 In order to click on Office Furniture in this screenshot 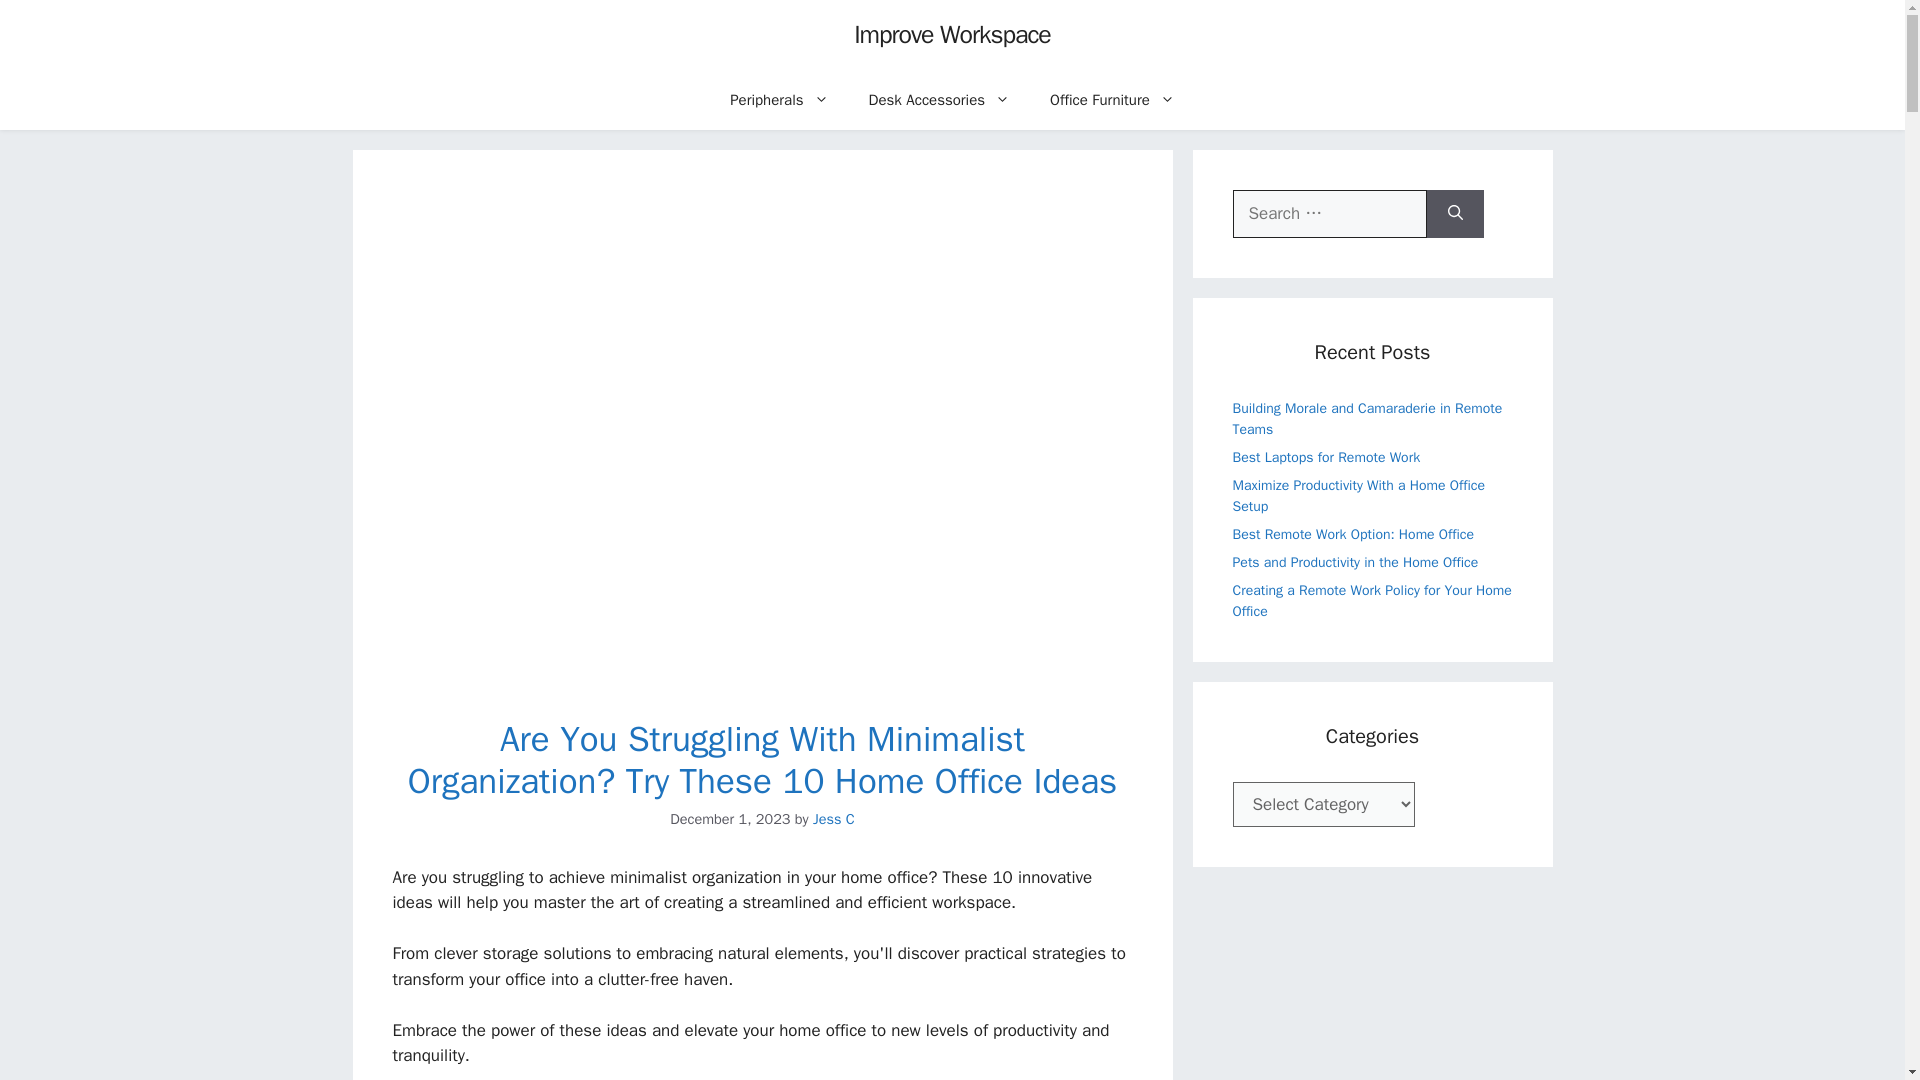, I will do `click(1112, 100)`.